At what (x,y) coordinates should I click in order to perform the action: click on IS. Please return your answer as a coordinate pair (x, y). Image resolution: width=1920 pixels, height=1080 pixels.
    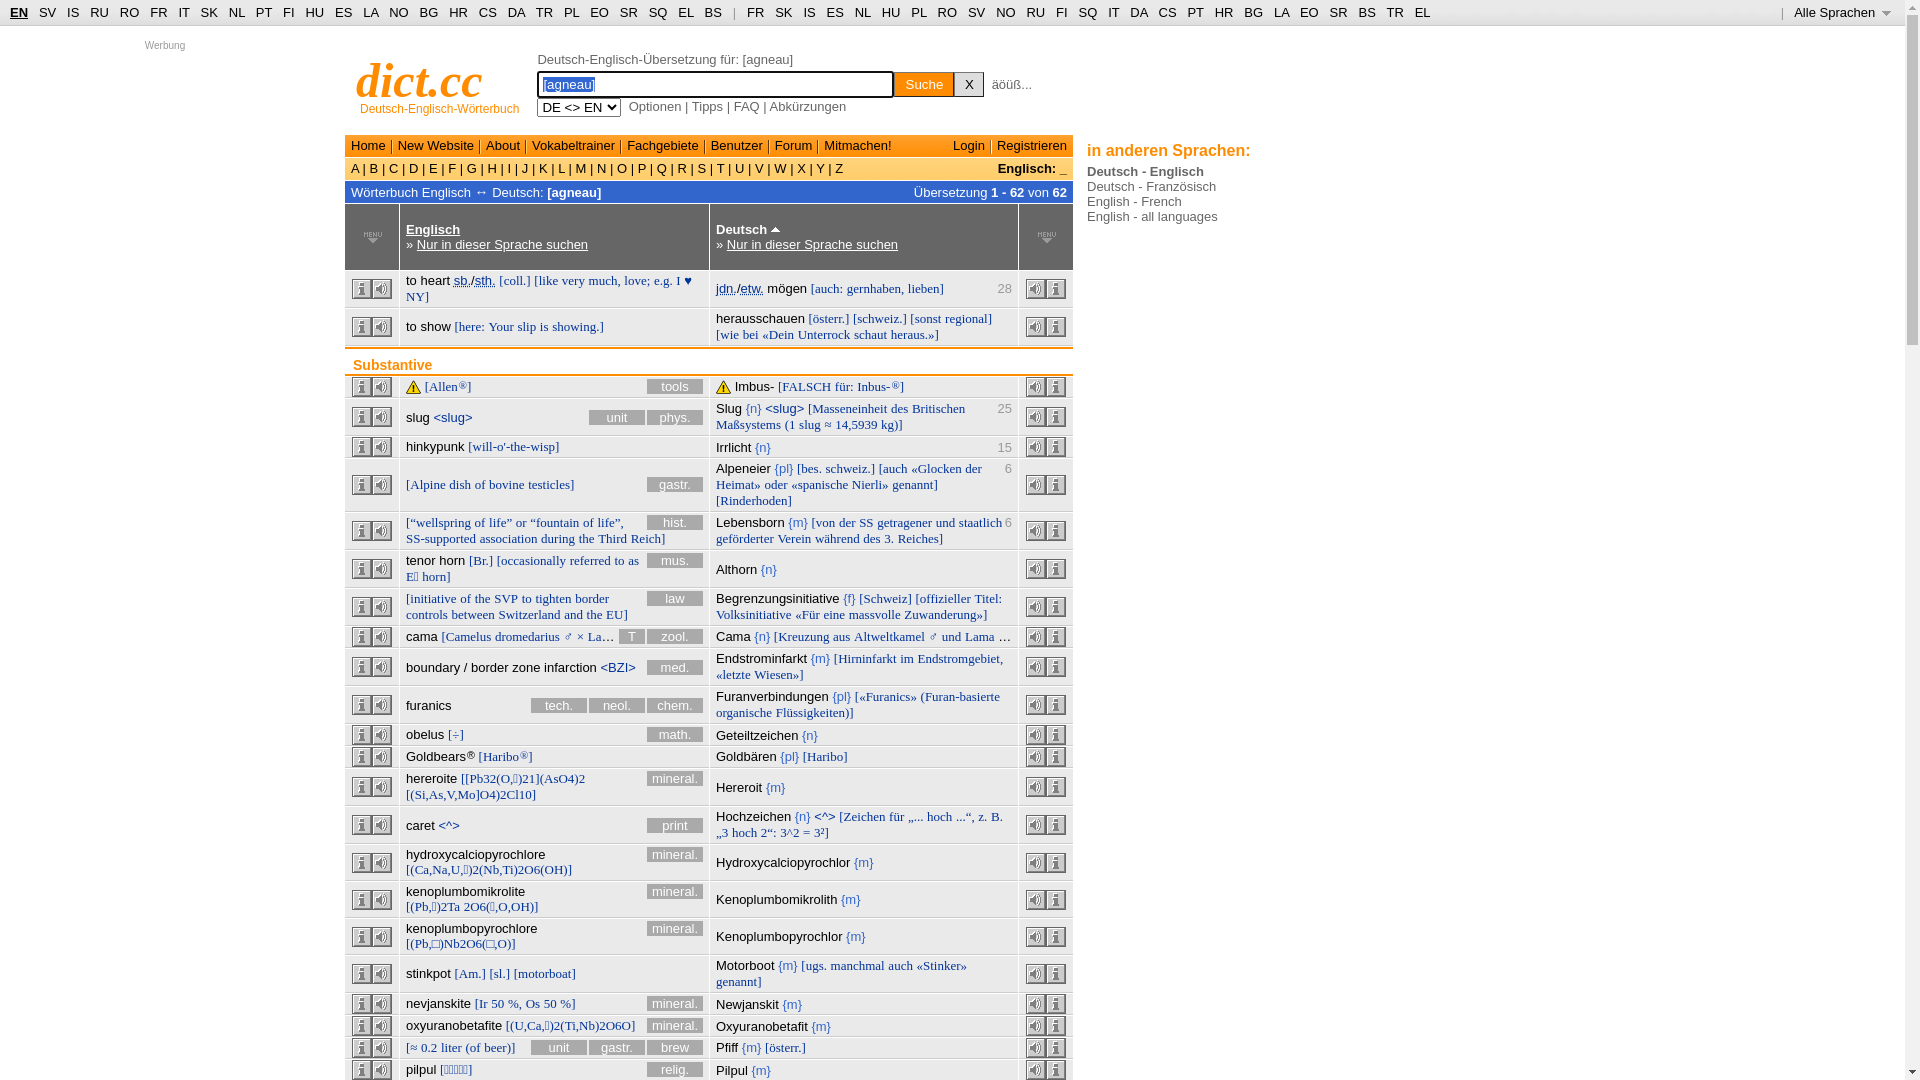
    Looking at the image, I should click on (73, 12).